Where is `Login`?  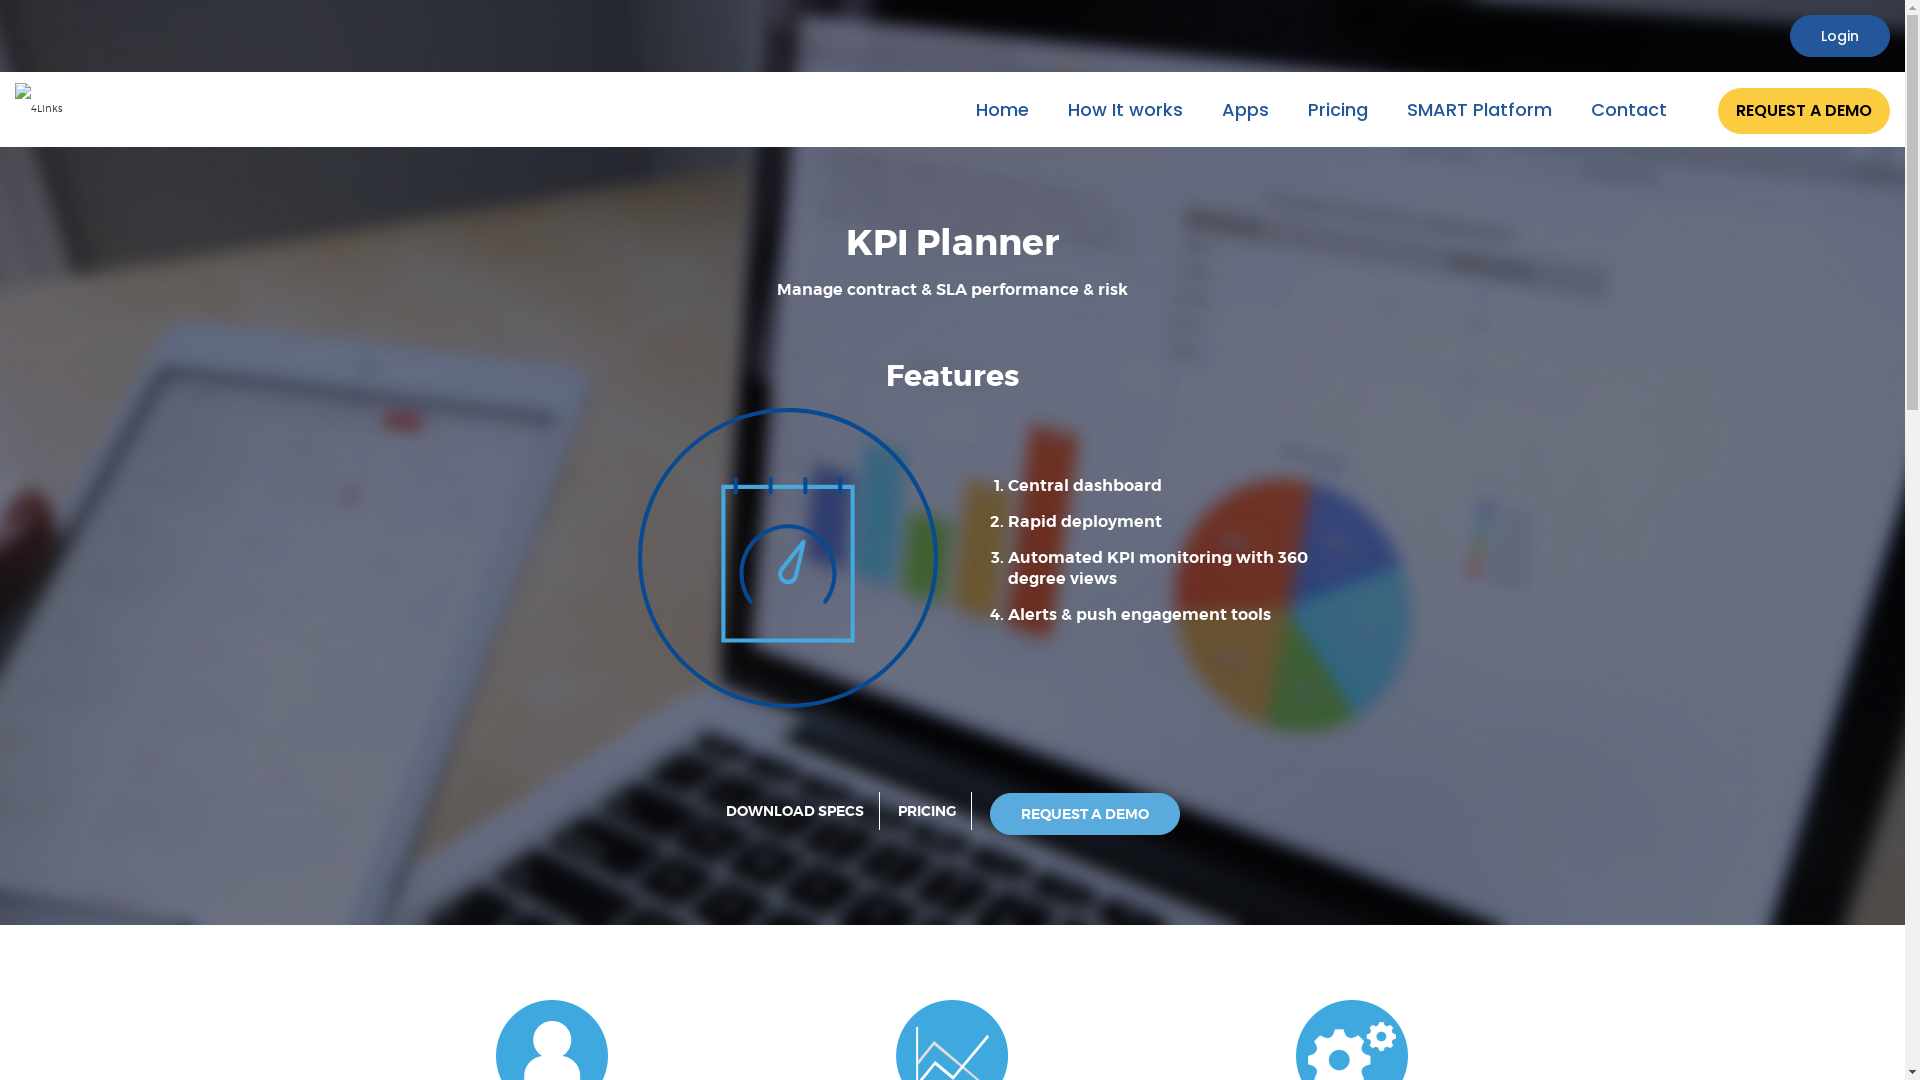
Login is located at coordinates (1840, 36).